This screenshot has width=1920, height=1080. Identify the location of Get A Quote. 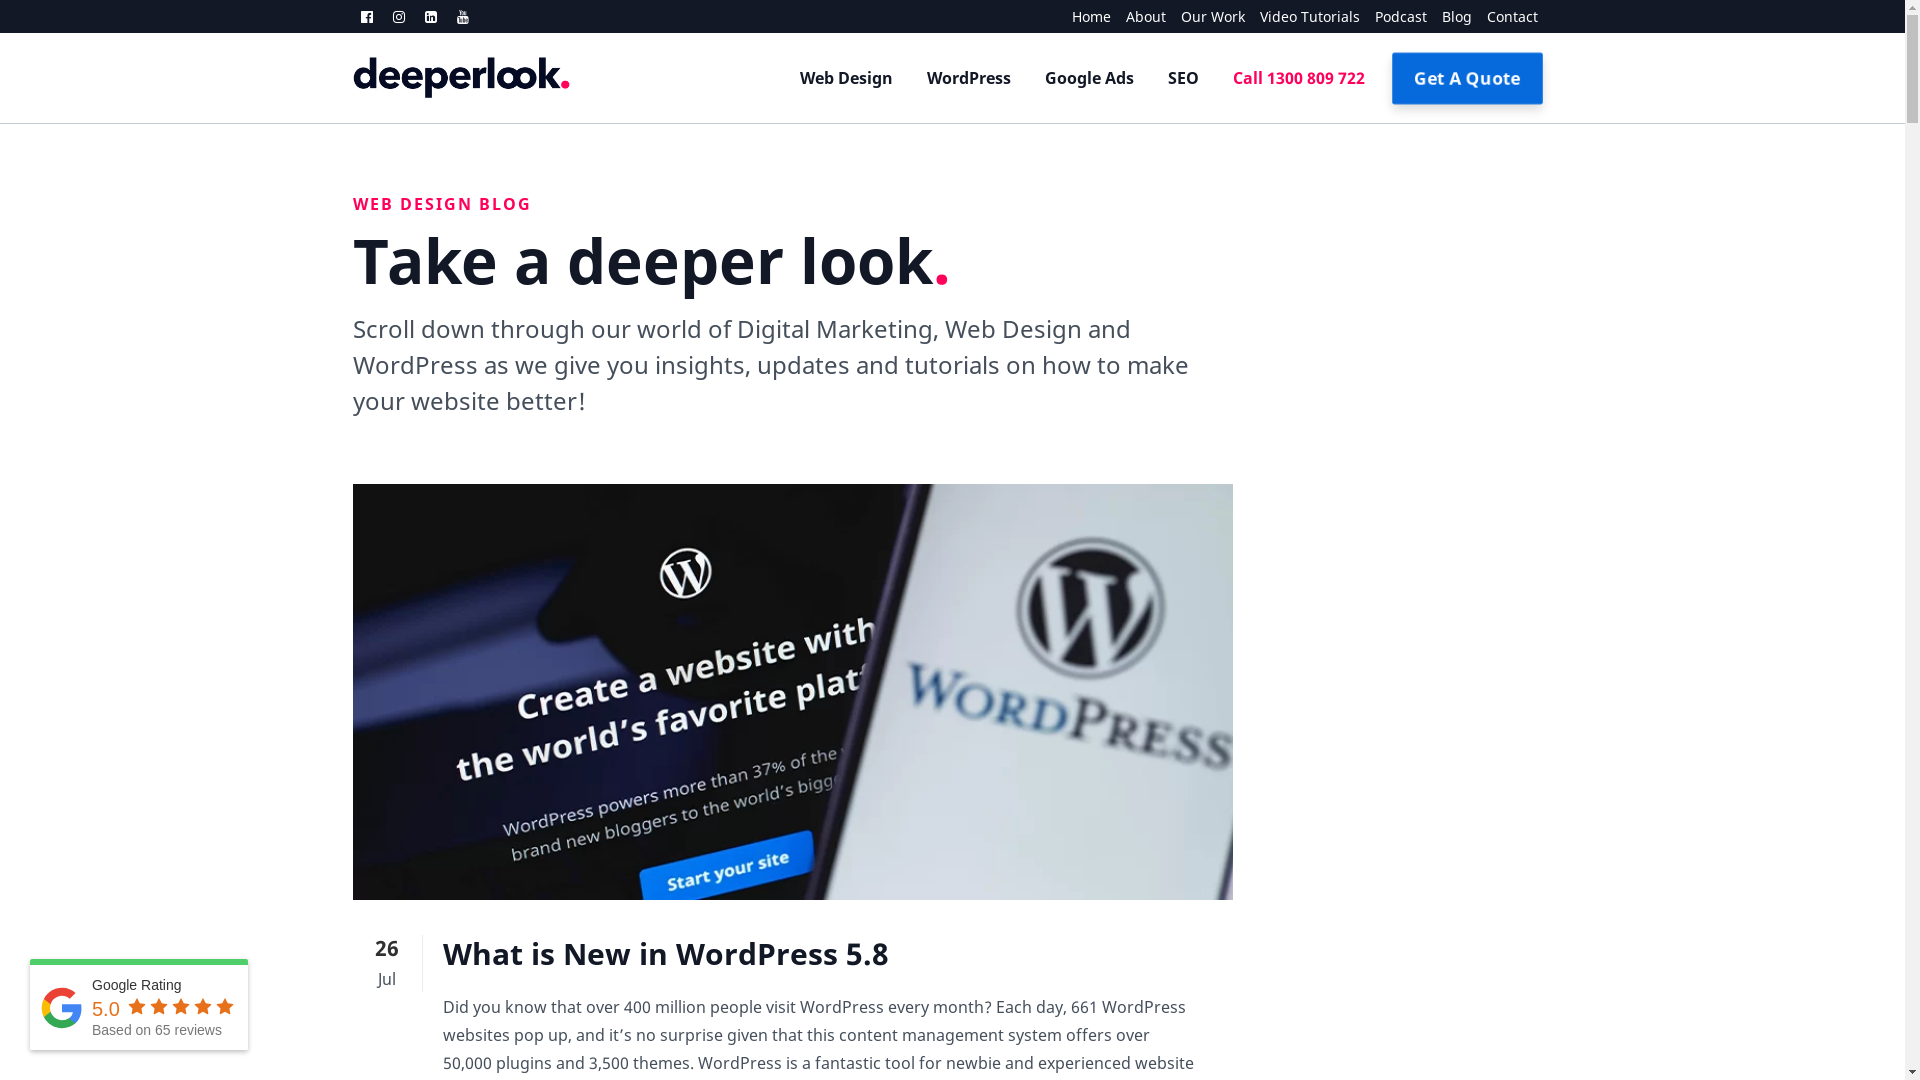
(1466, 78).